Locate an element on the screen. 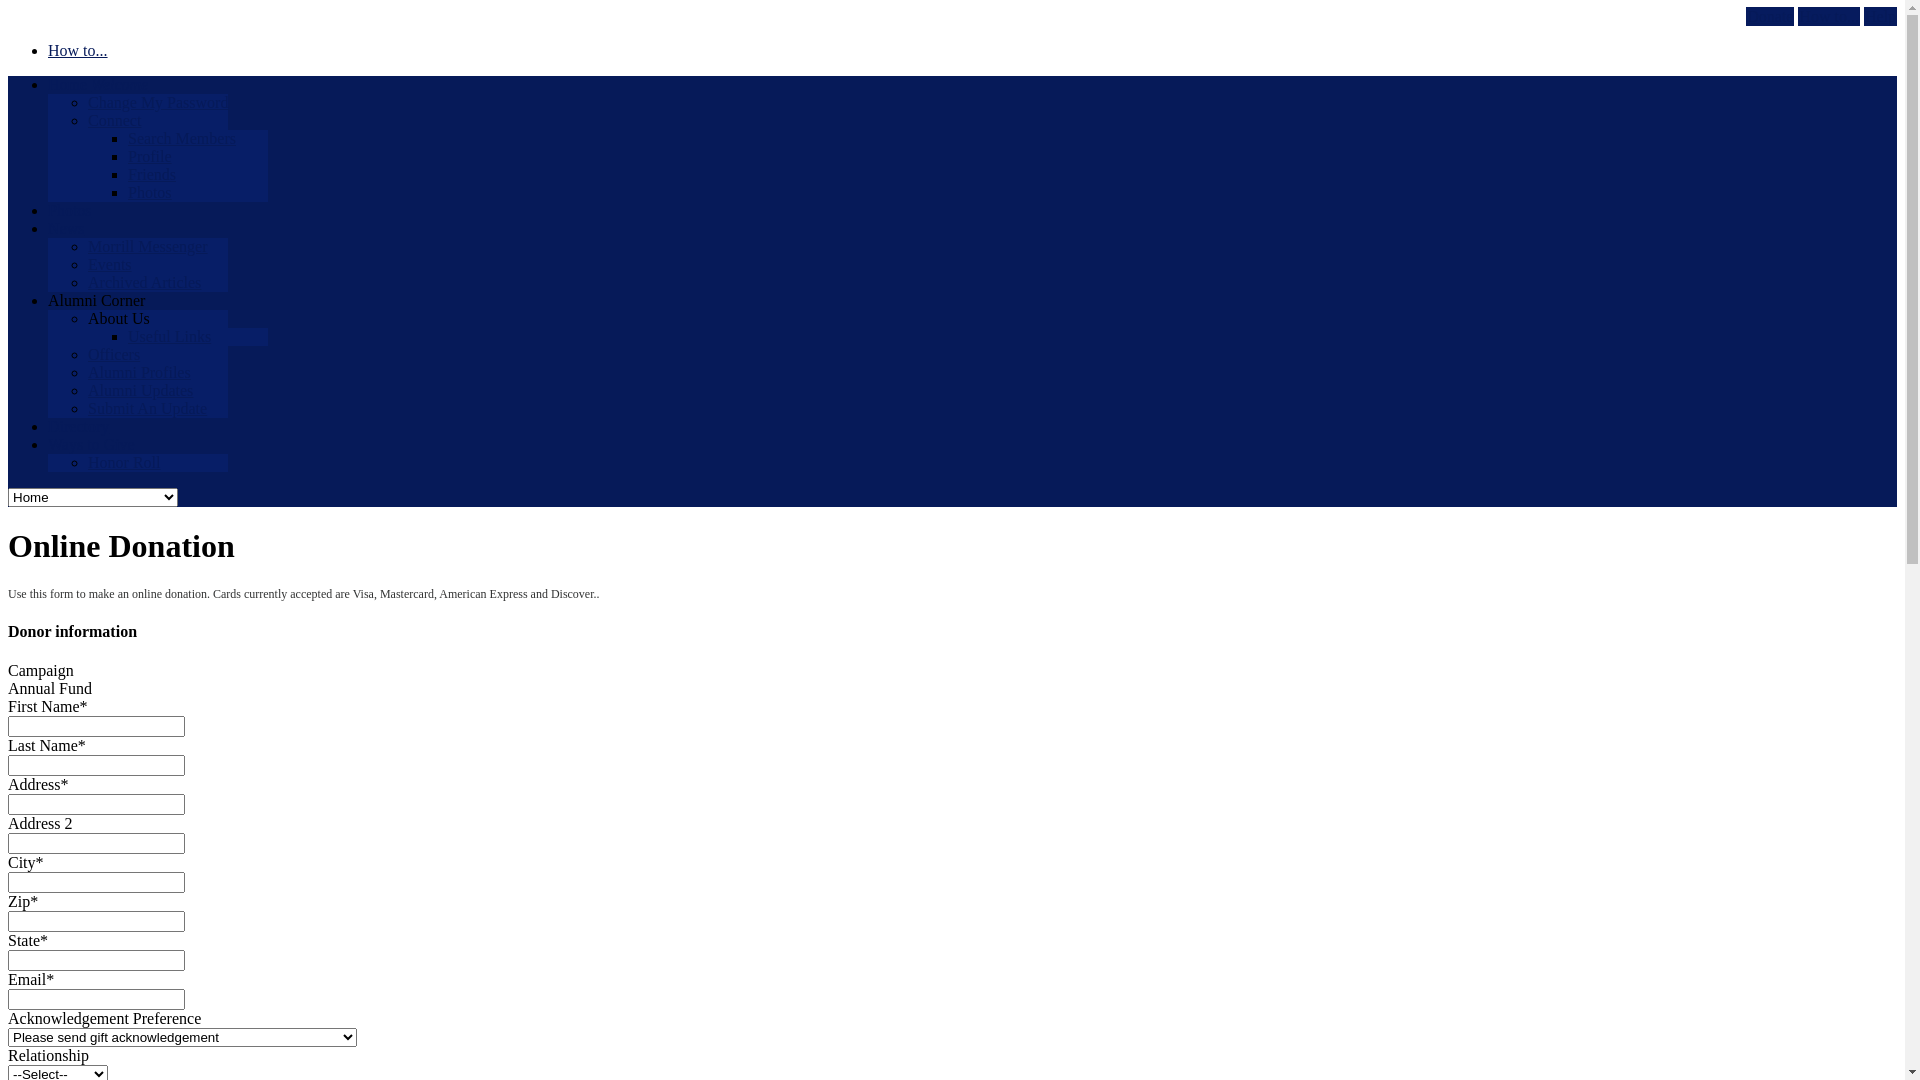  Profile is located at coordinates (150, 156).